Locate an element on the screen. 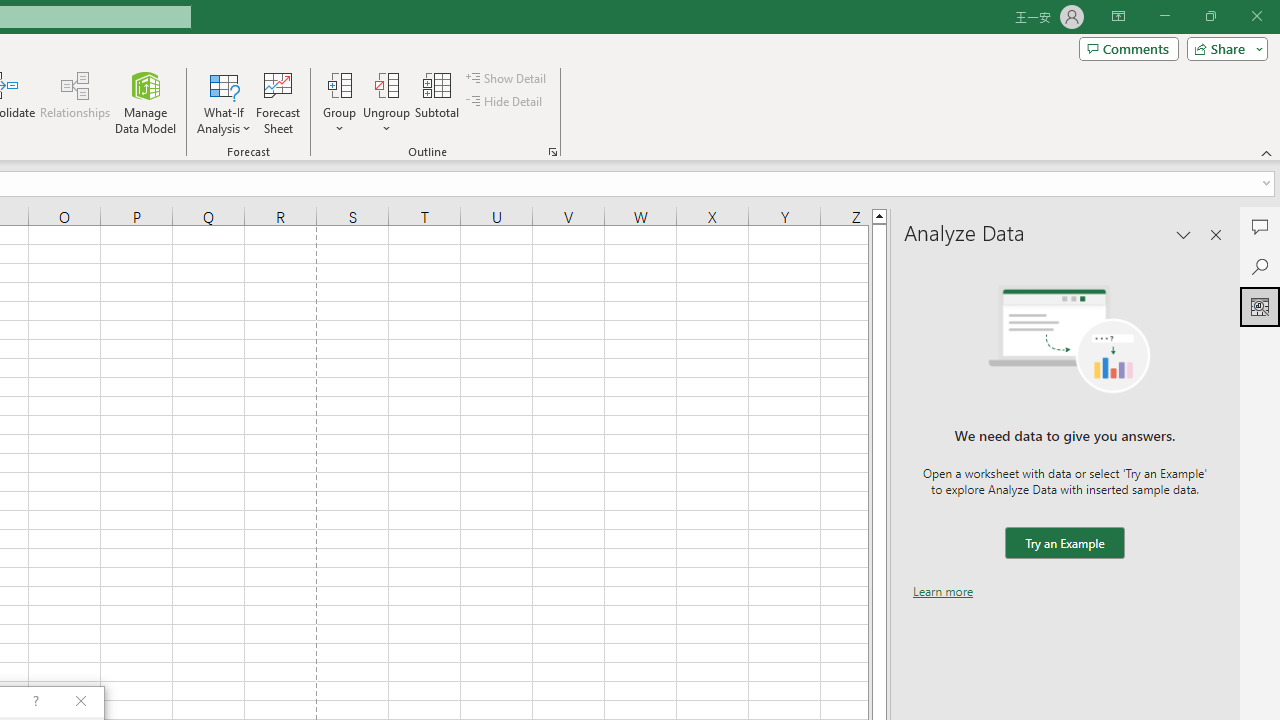 The width and height of the screenshot is (1280, 720). Task Pane Options is located at coordinates (1184, 234).